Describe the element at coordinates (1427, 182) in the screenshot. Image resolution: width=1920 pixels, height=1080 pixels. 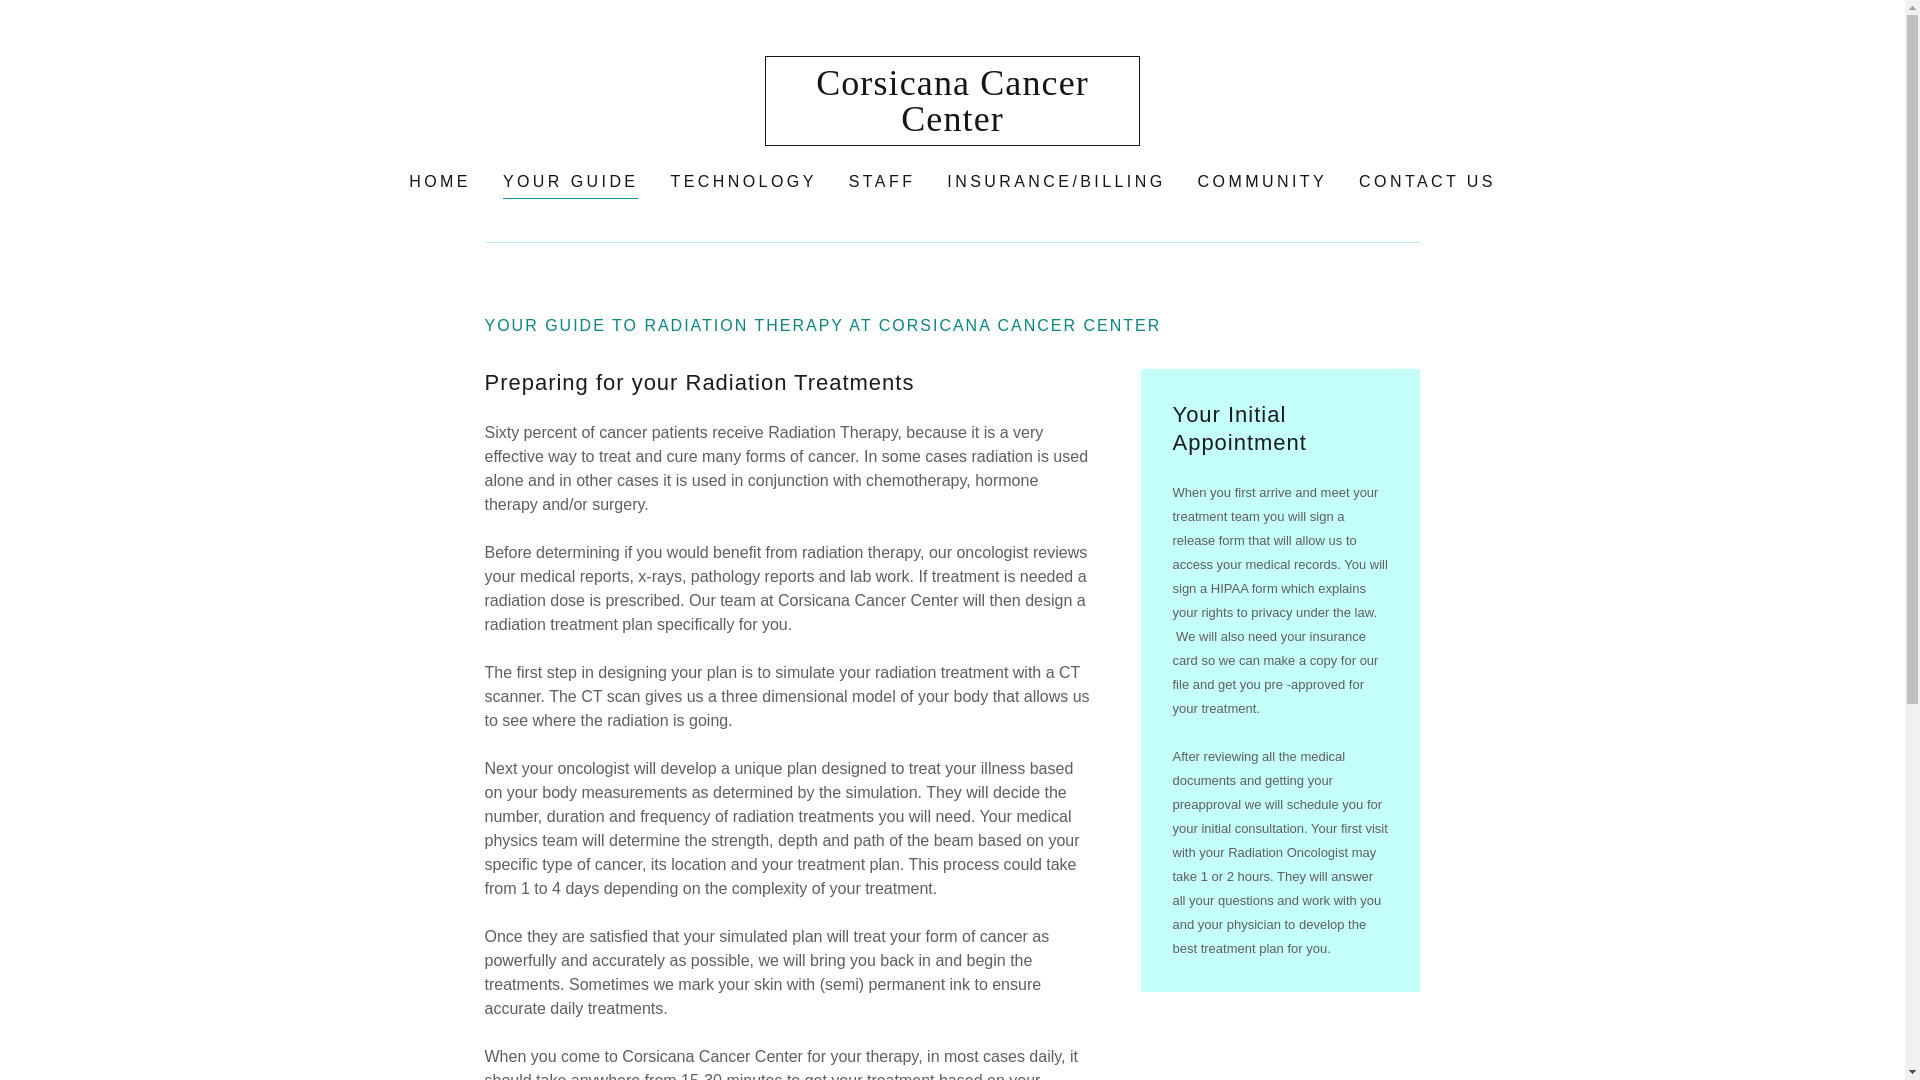
I see `CONTACT US` at that location.